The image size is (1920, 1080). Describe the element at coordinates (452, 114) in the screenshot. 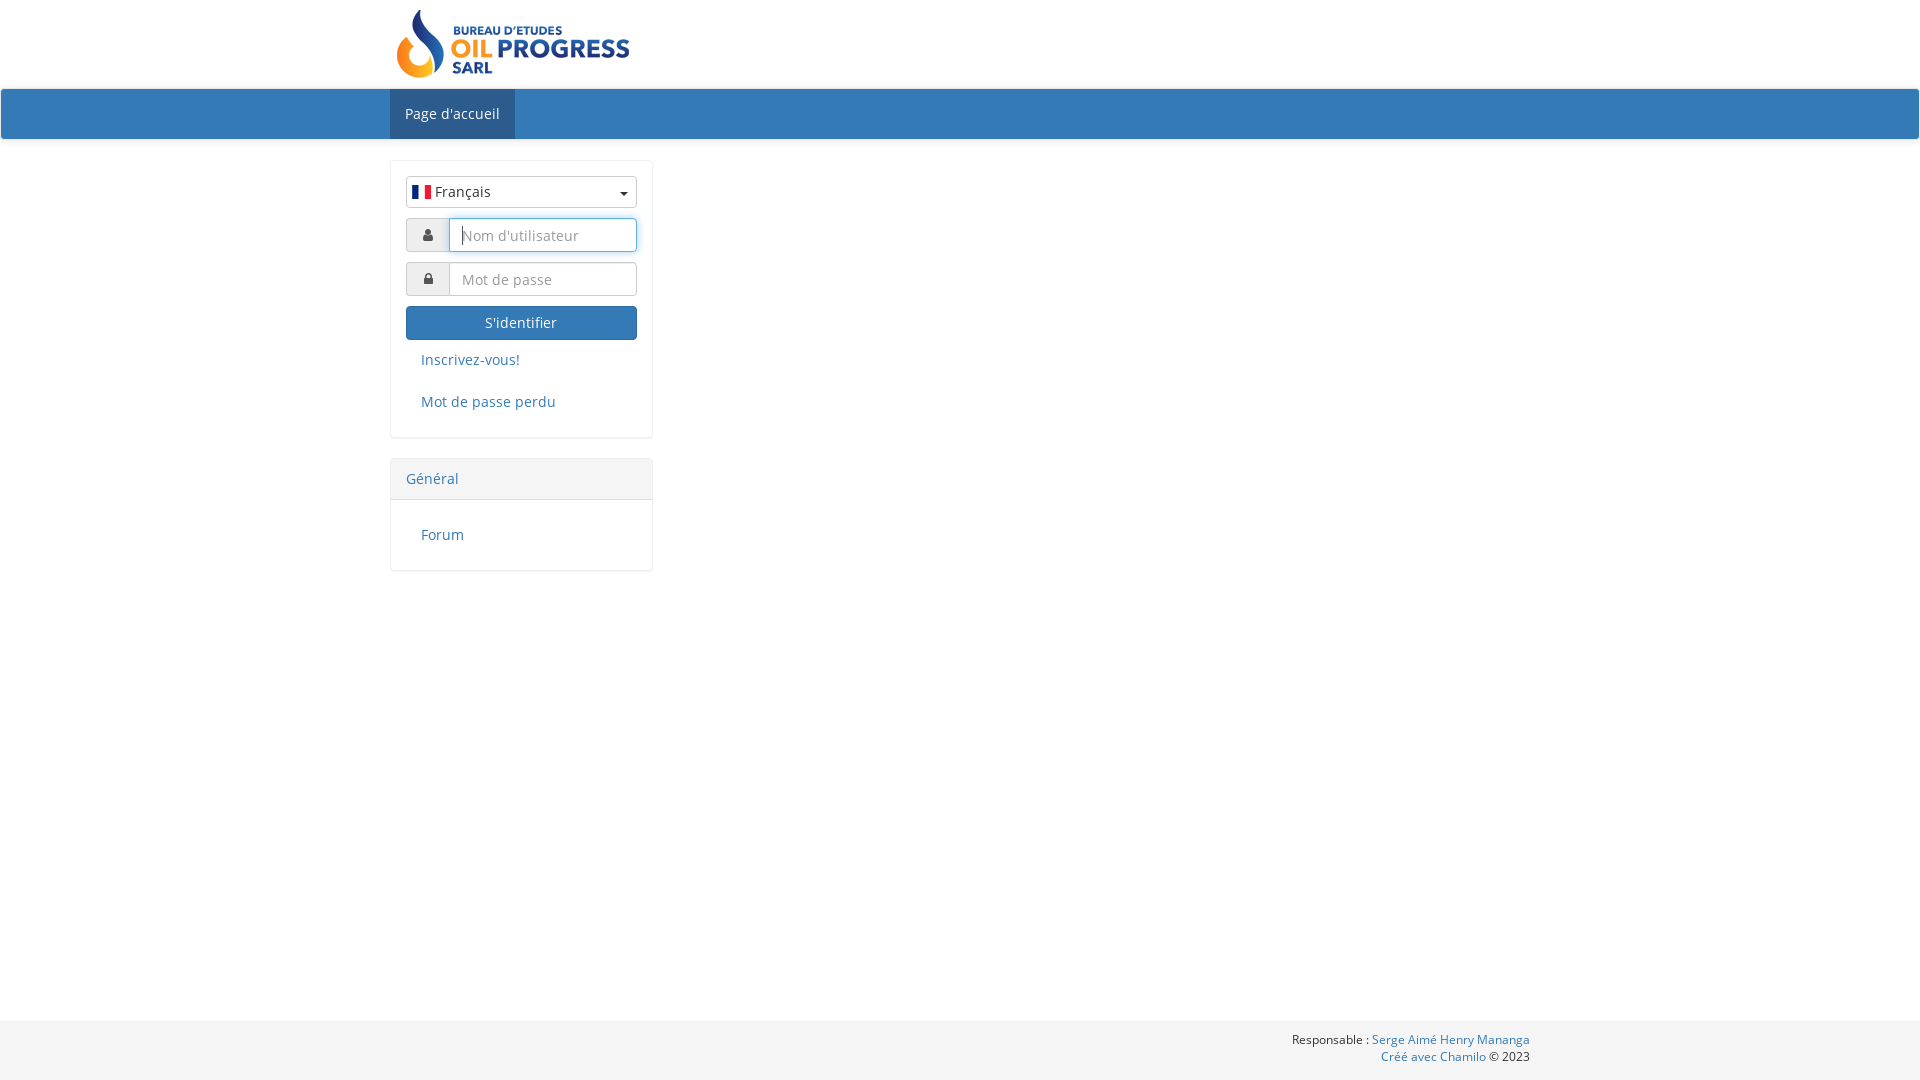

I see `Page d'accueil` at that location.